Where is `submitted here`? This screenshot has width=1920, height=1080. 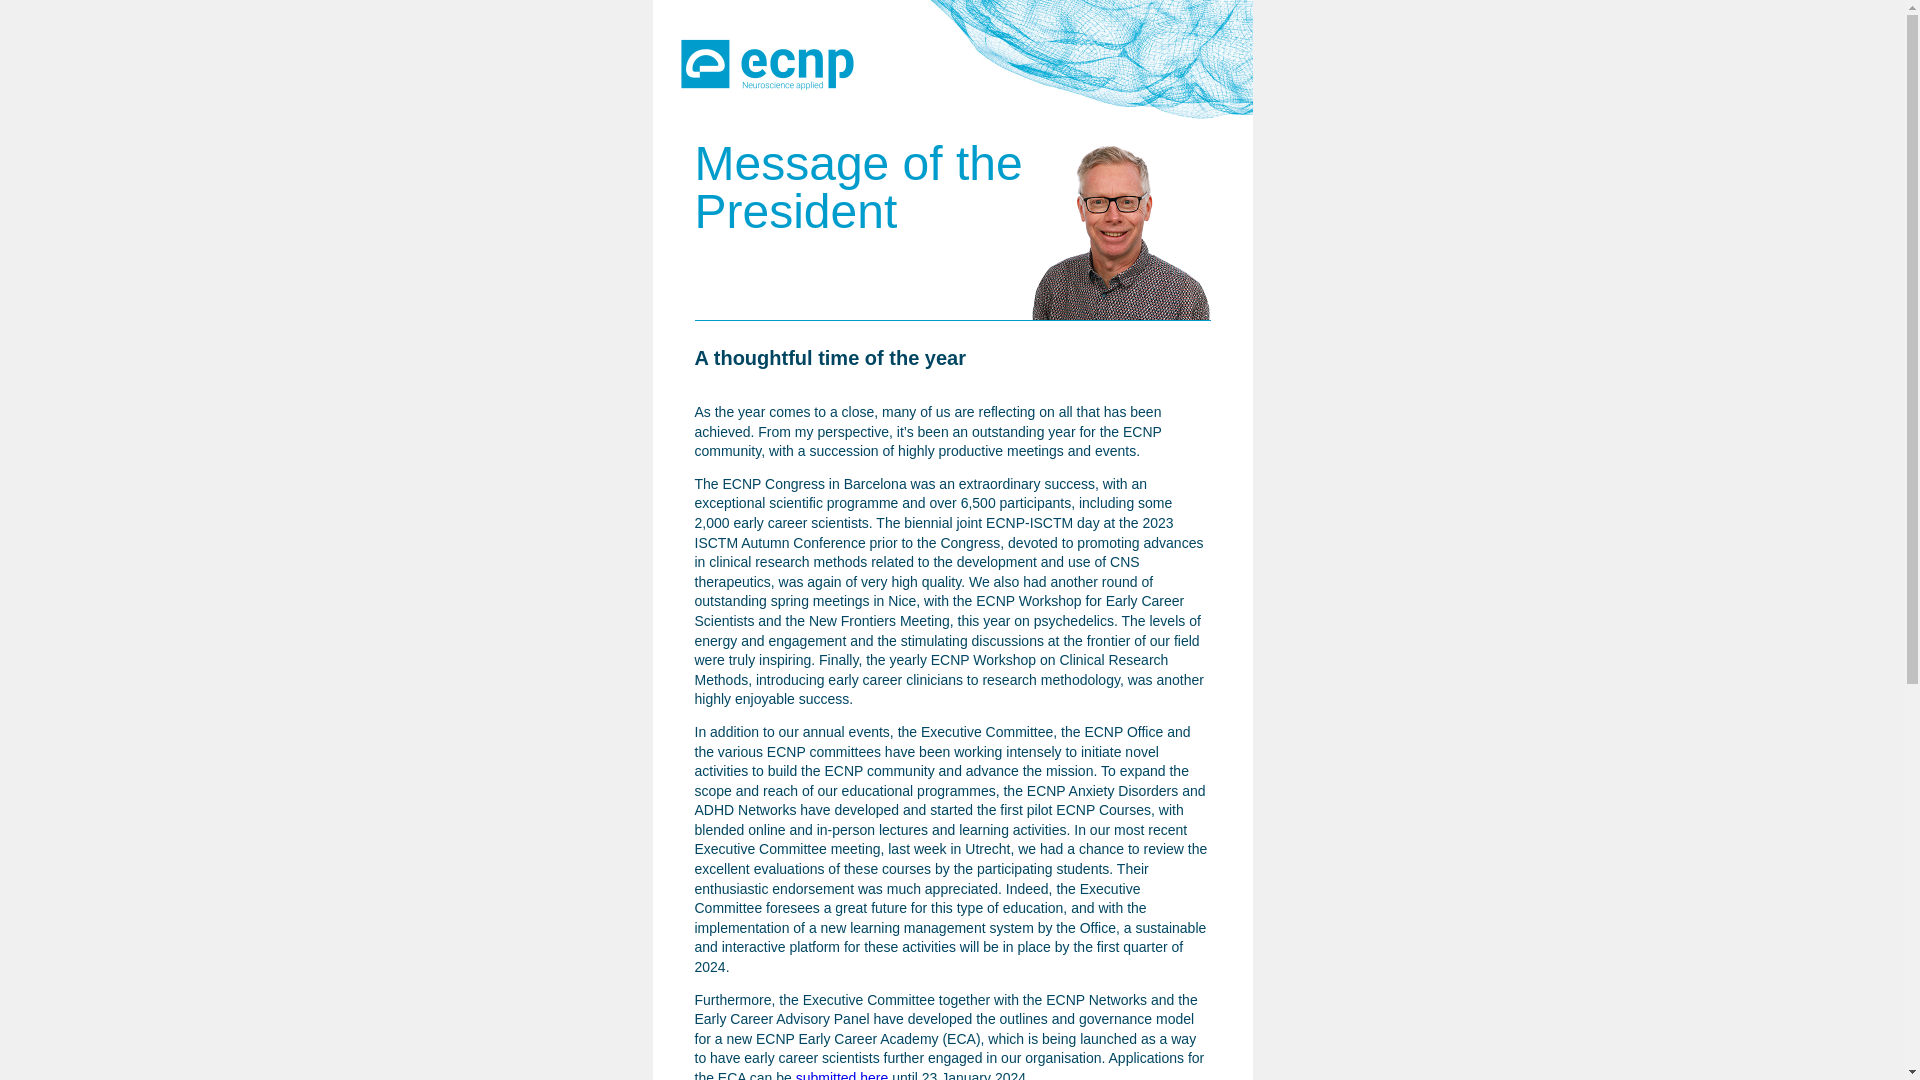 submitted here is located at coordinates (842, 1075).